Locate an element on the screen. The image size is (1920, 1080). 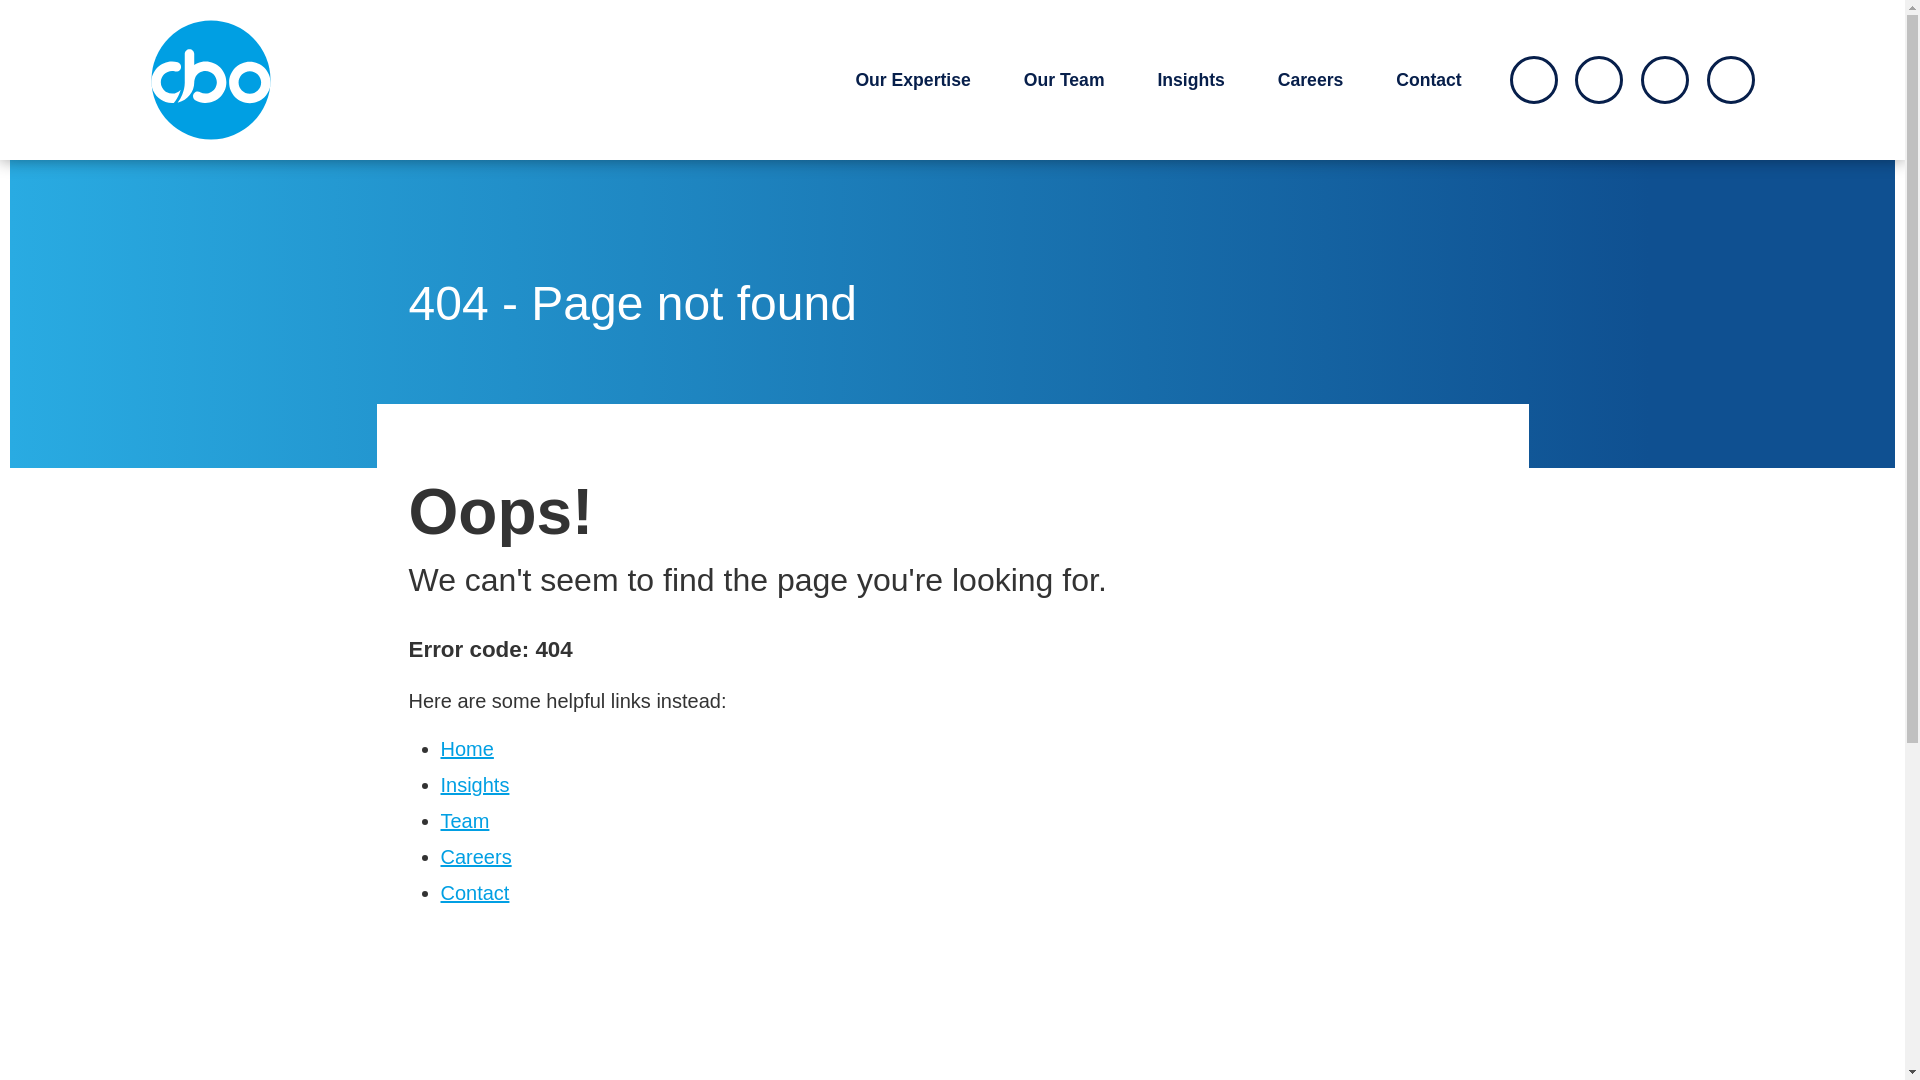
Contact is located at coordinates (1428, 80).